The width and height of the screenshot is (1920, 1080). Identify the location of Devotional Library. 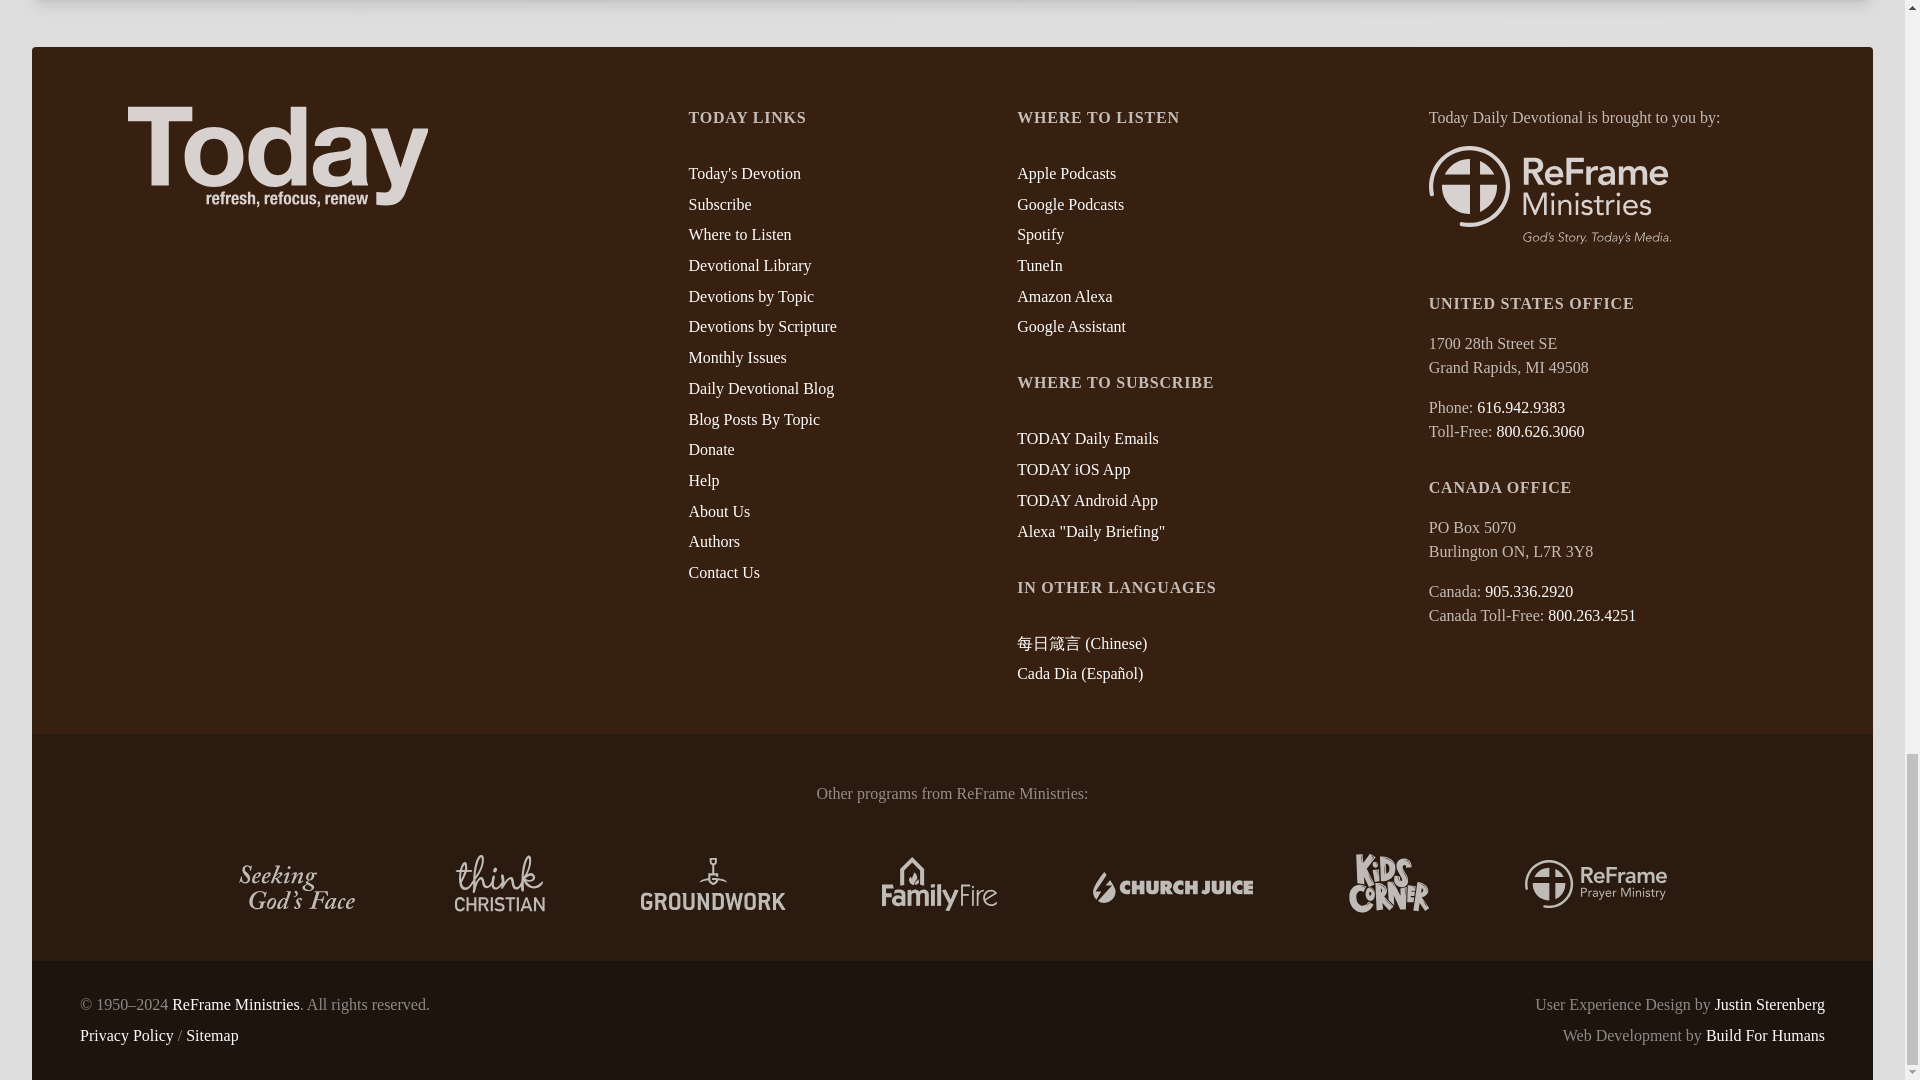
(748, 266).